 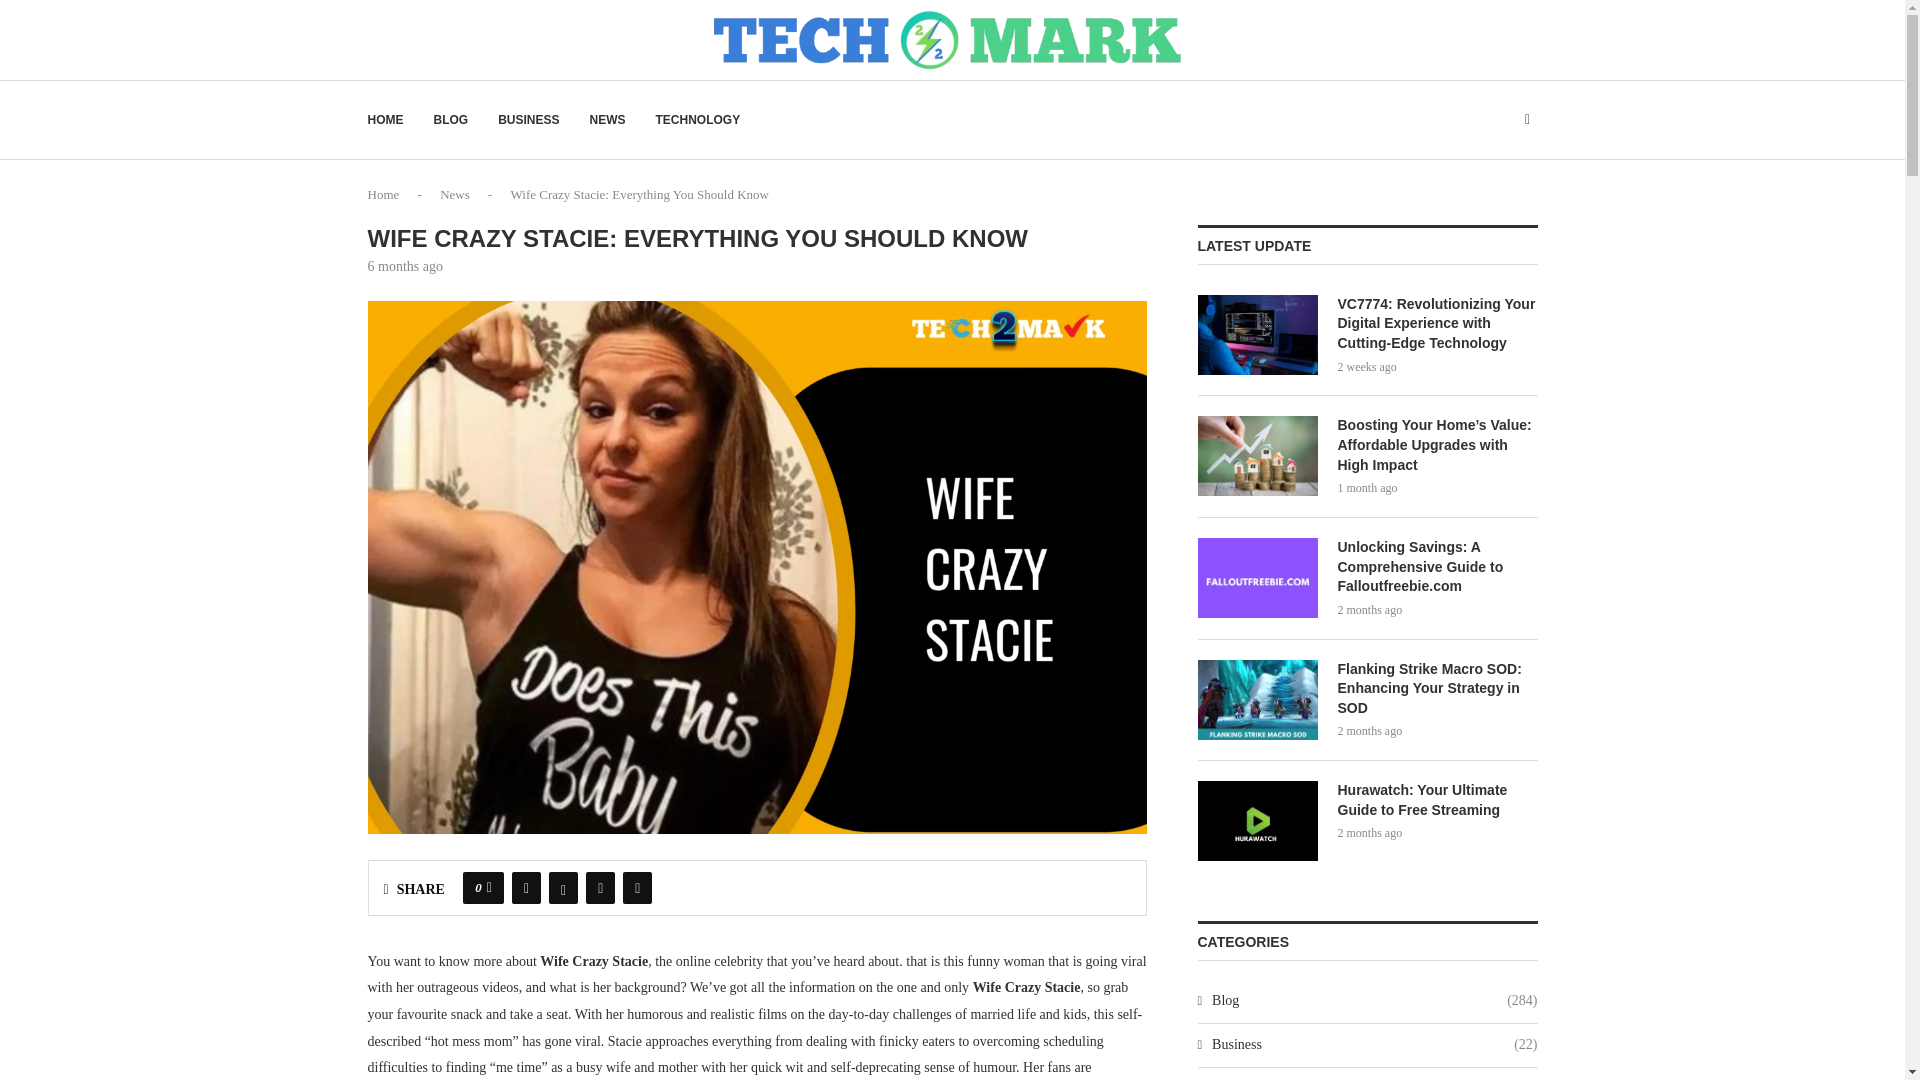 What do you see at coordinates (528, 120) in the screenshot?
I see `BUSINESS` at bounding box center [528, 120].